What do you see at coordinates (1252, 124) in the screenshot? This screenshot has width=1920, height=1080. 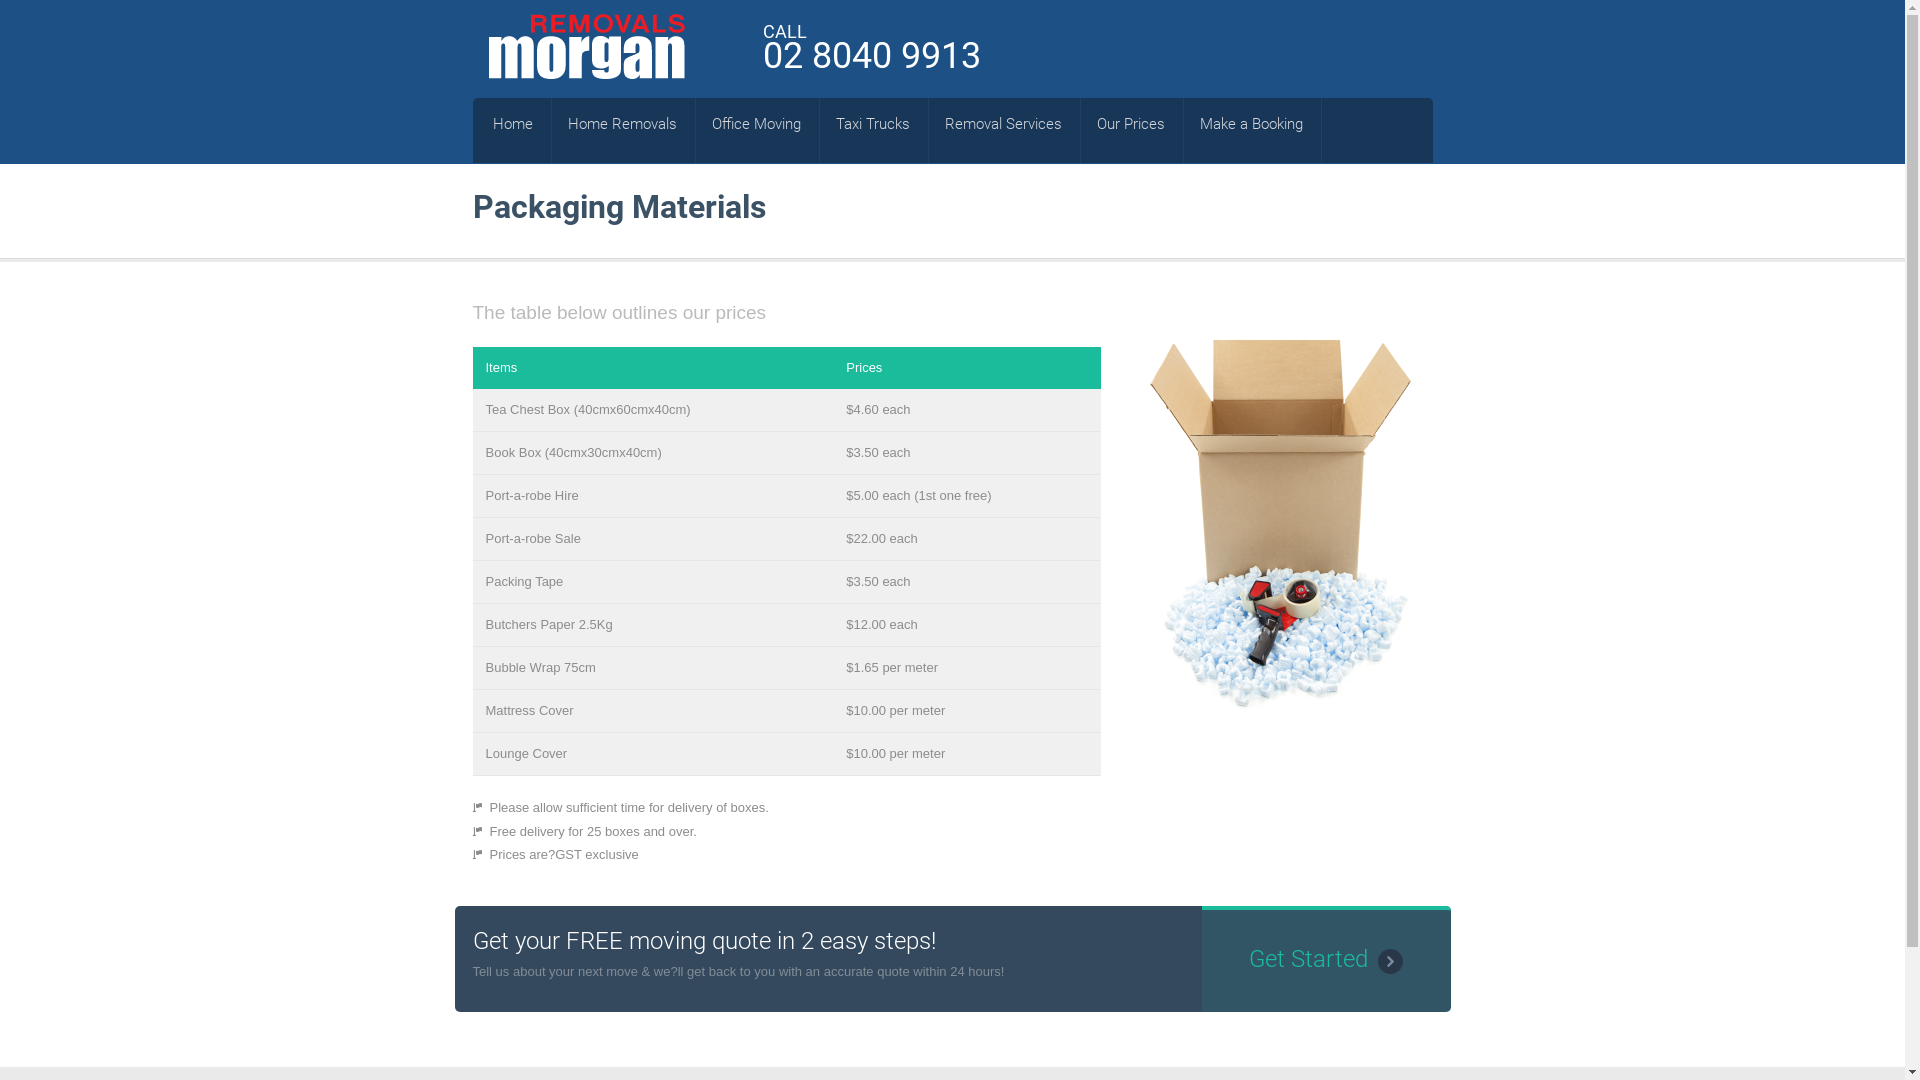 I see `Make a Booking` at bounding box center [1252, 124].